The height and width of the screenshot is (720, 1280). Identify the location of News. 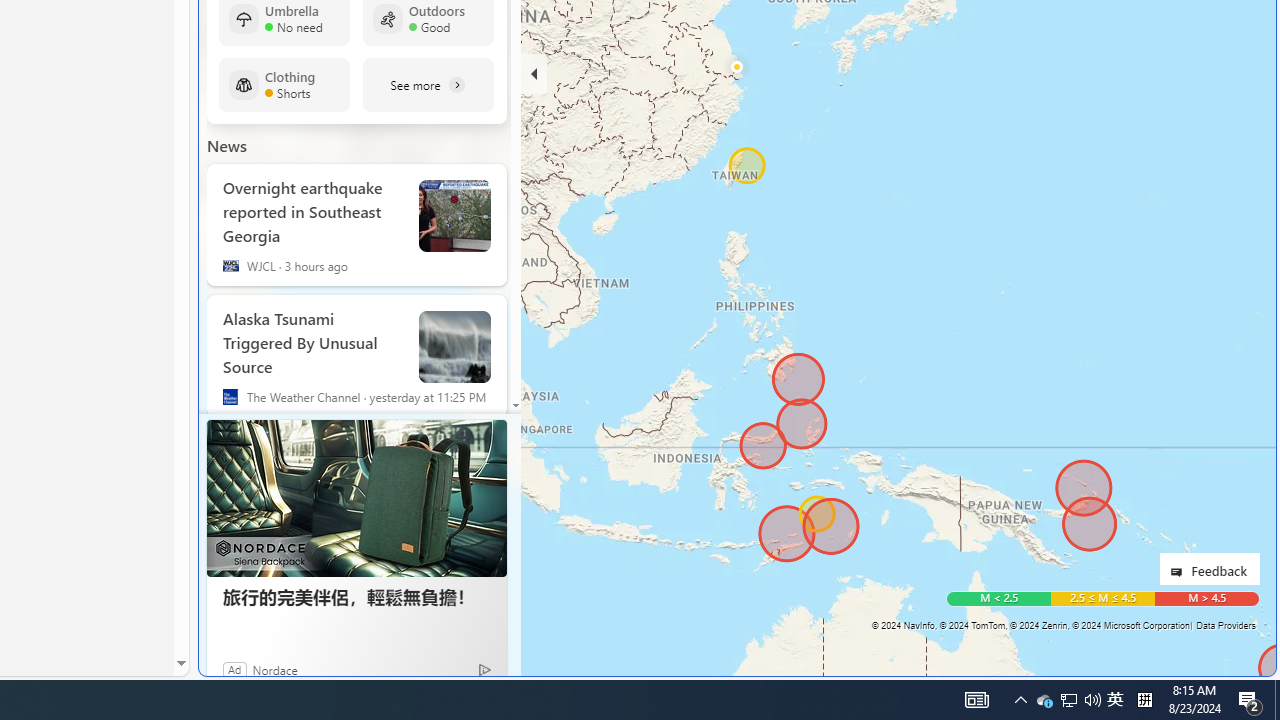
(227, 146).